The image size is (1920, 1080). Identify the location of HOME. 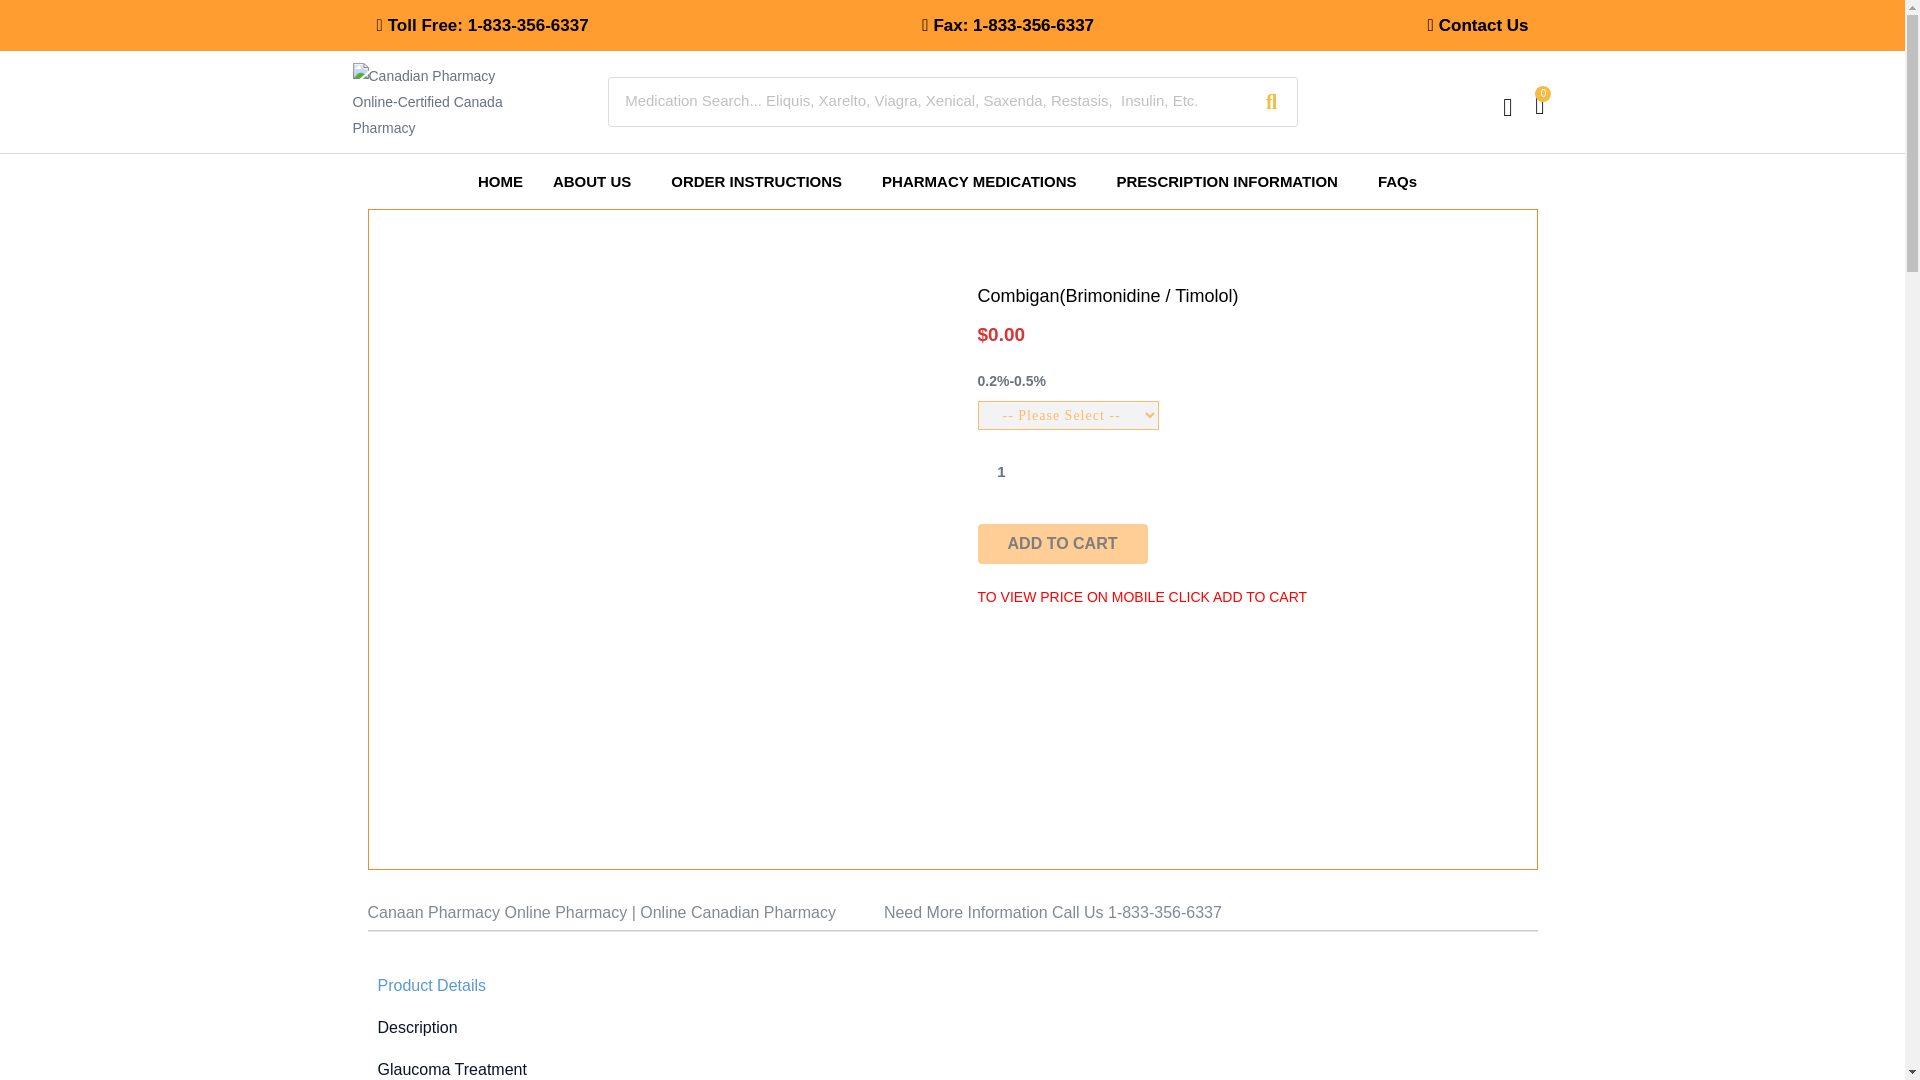
(500, 181).